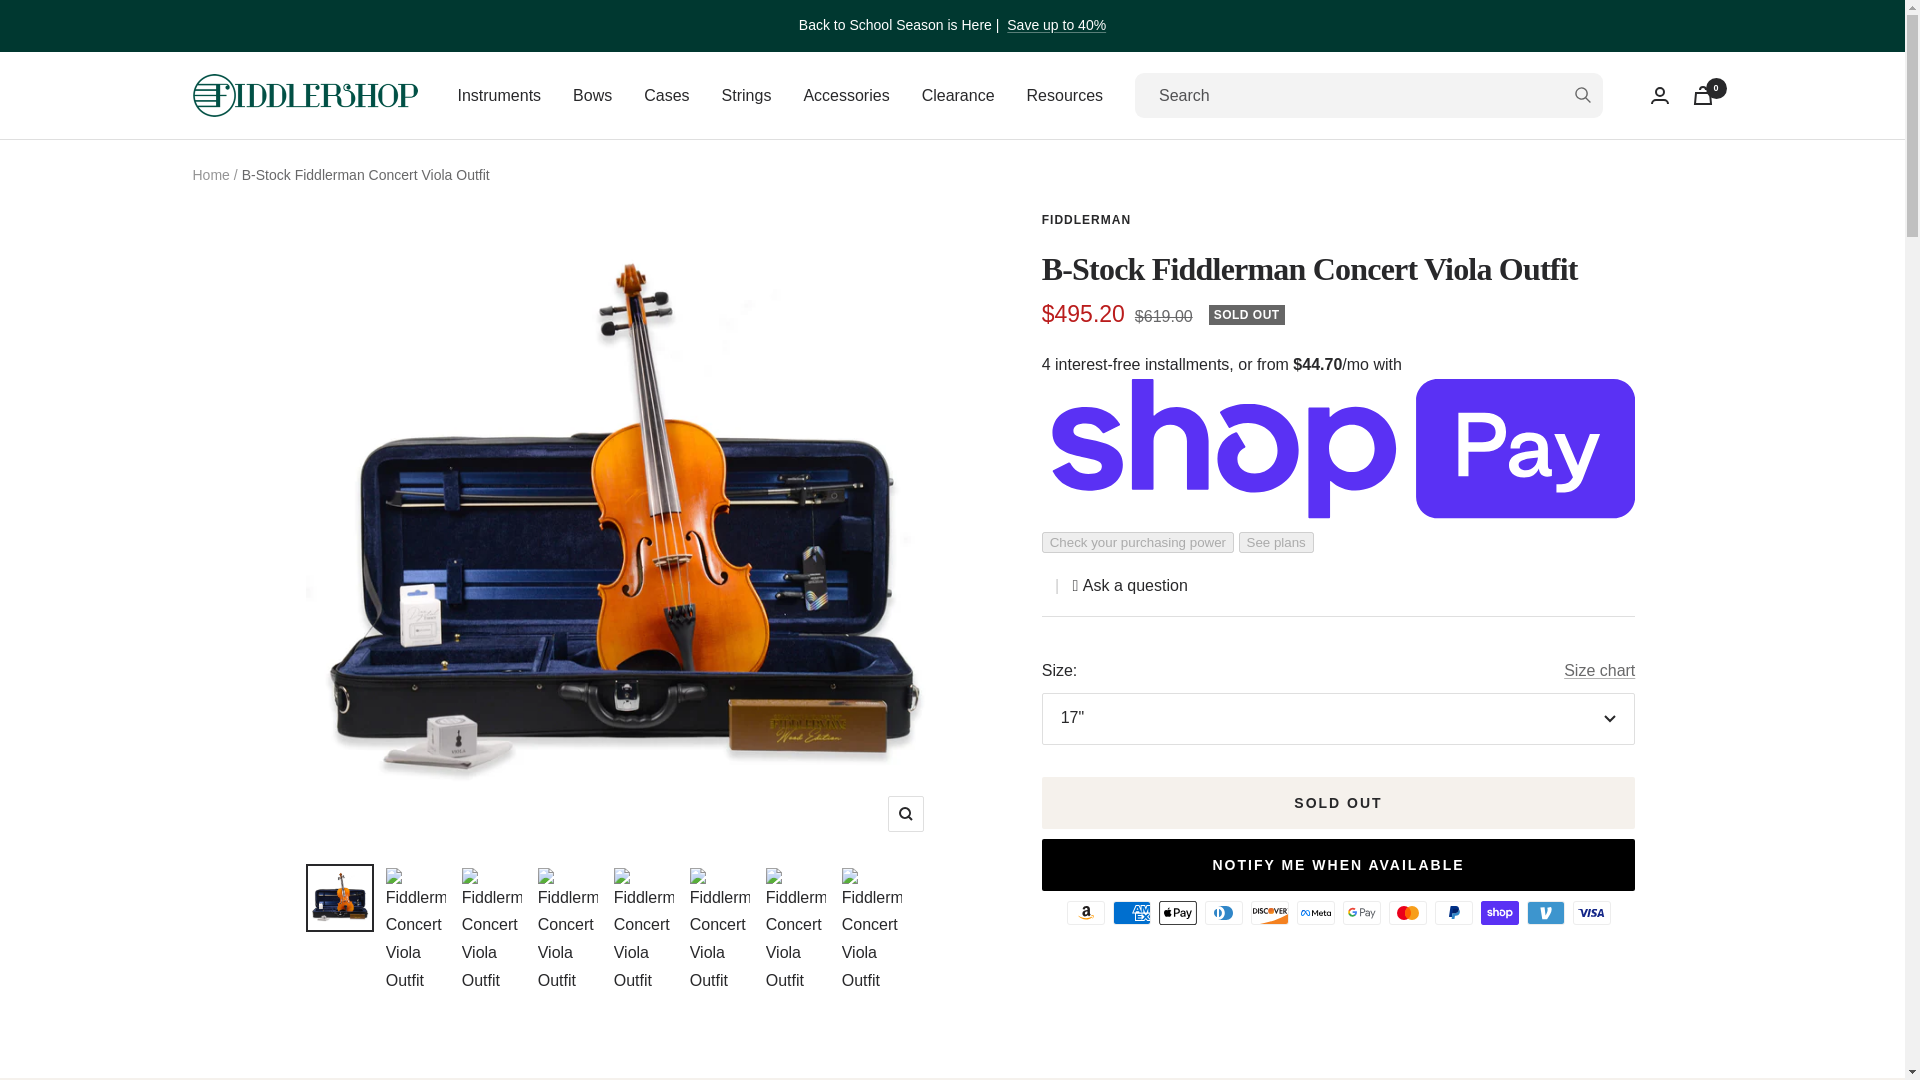  Describe the element at coordinates (210, 174) in the screenshot. I see `Home` at that location.